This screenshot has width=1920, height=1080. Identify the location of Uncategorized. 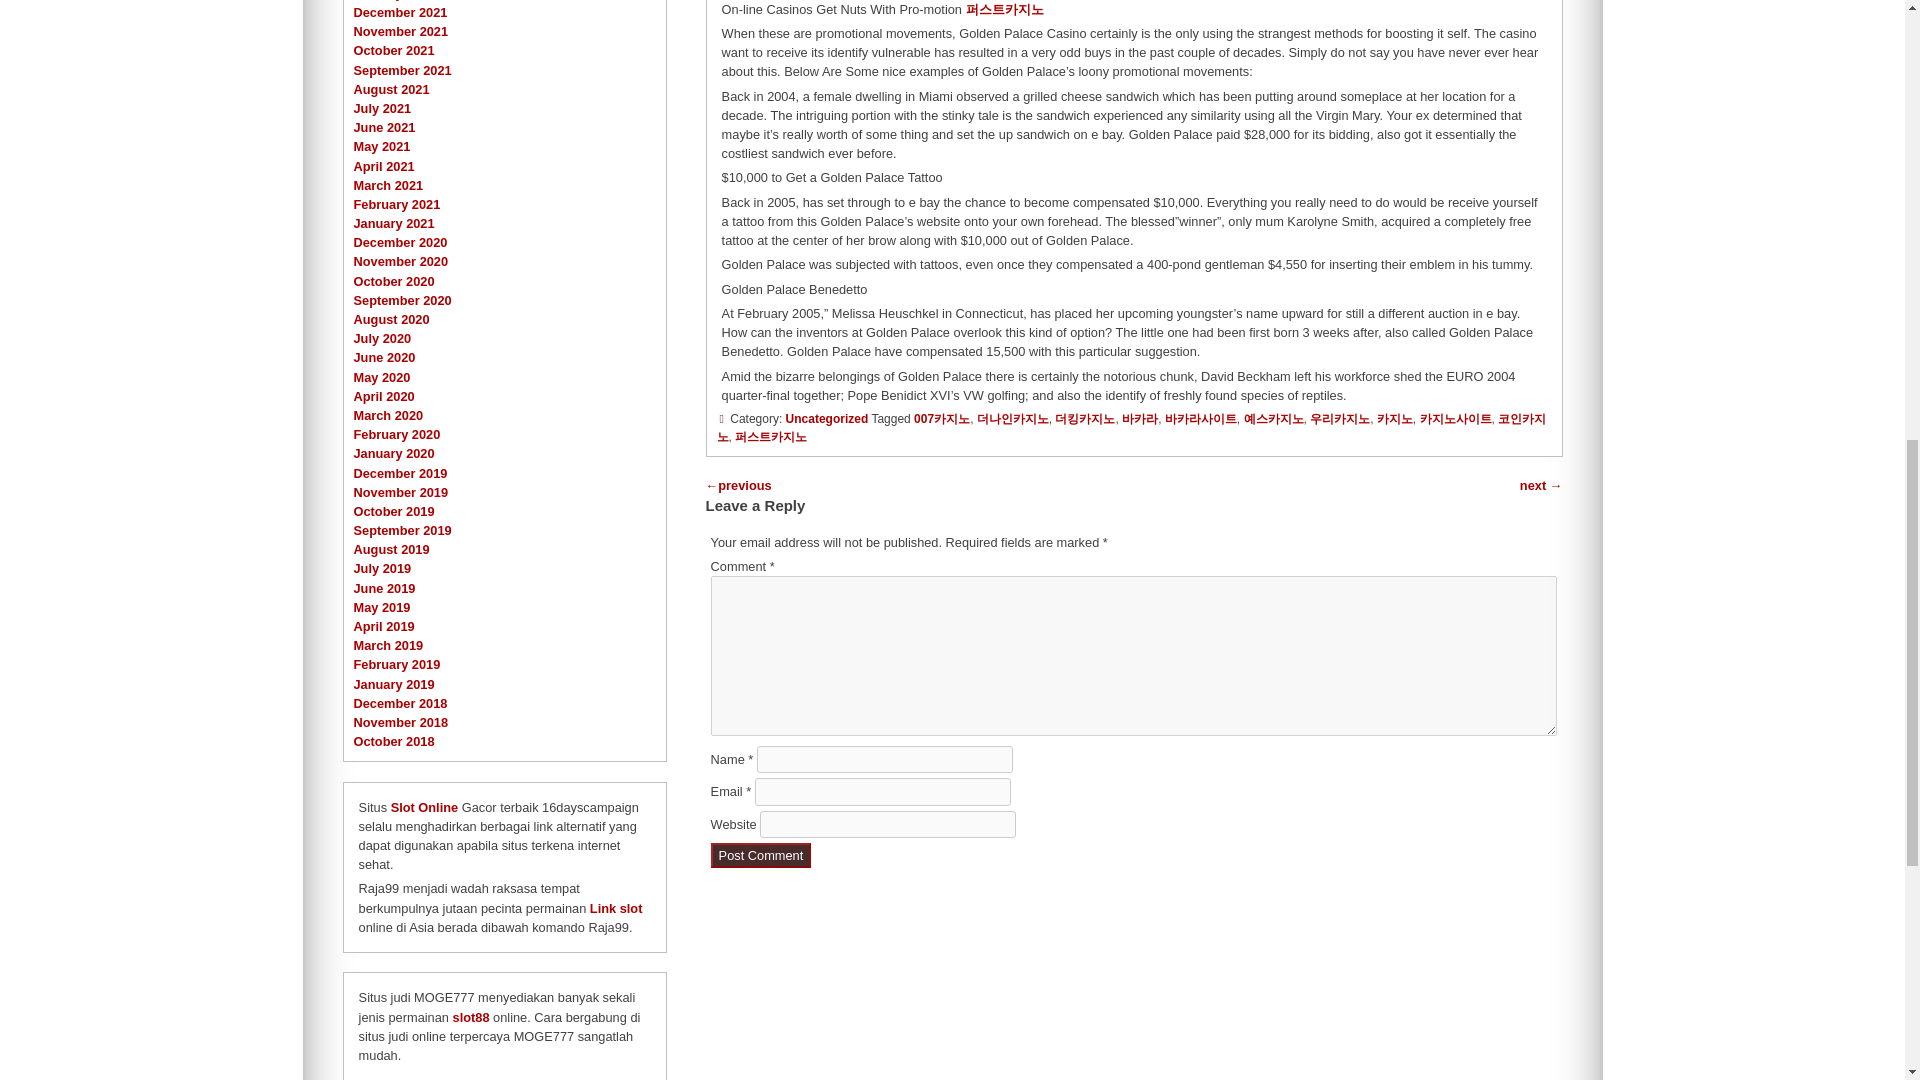
(827, 418).